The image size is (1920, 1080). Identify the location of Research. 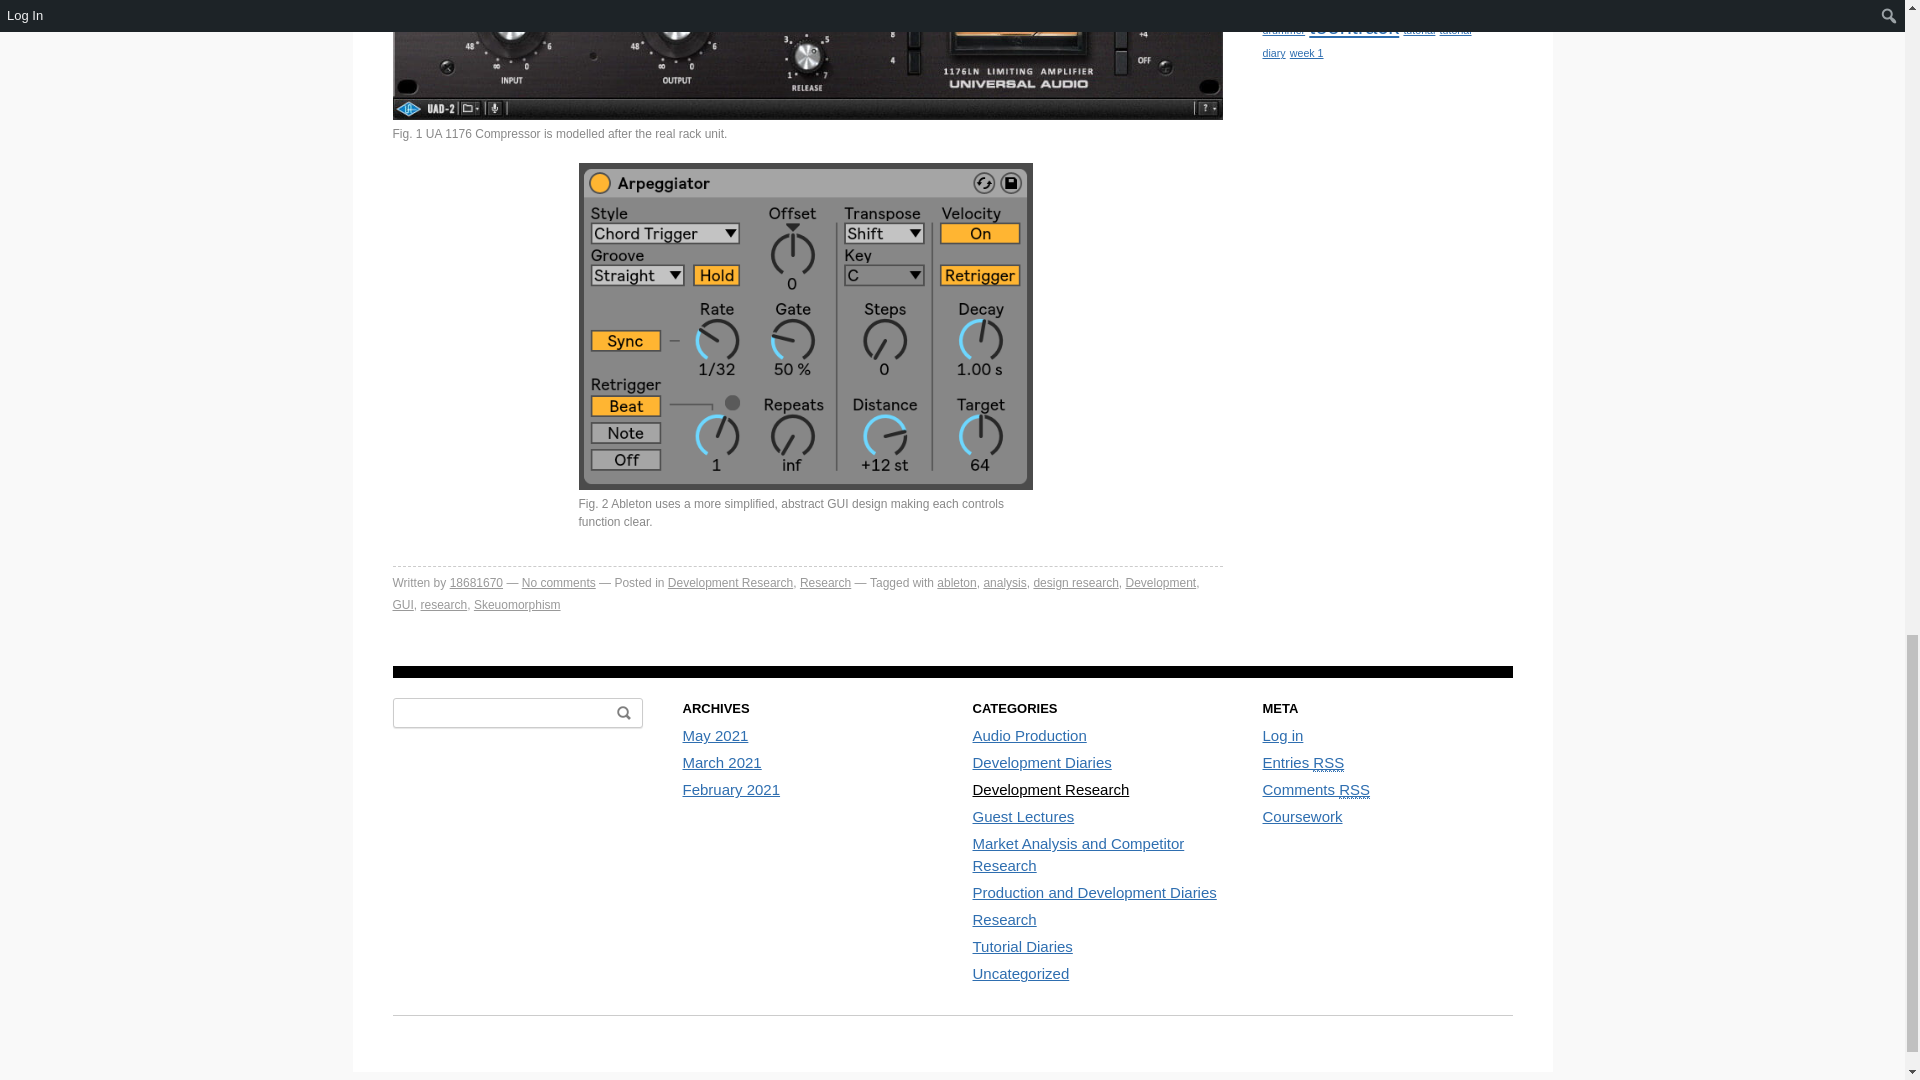
(825, 582).